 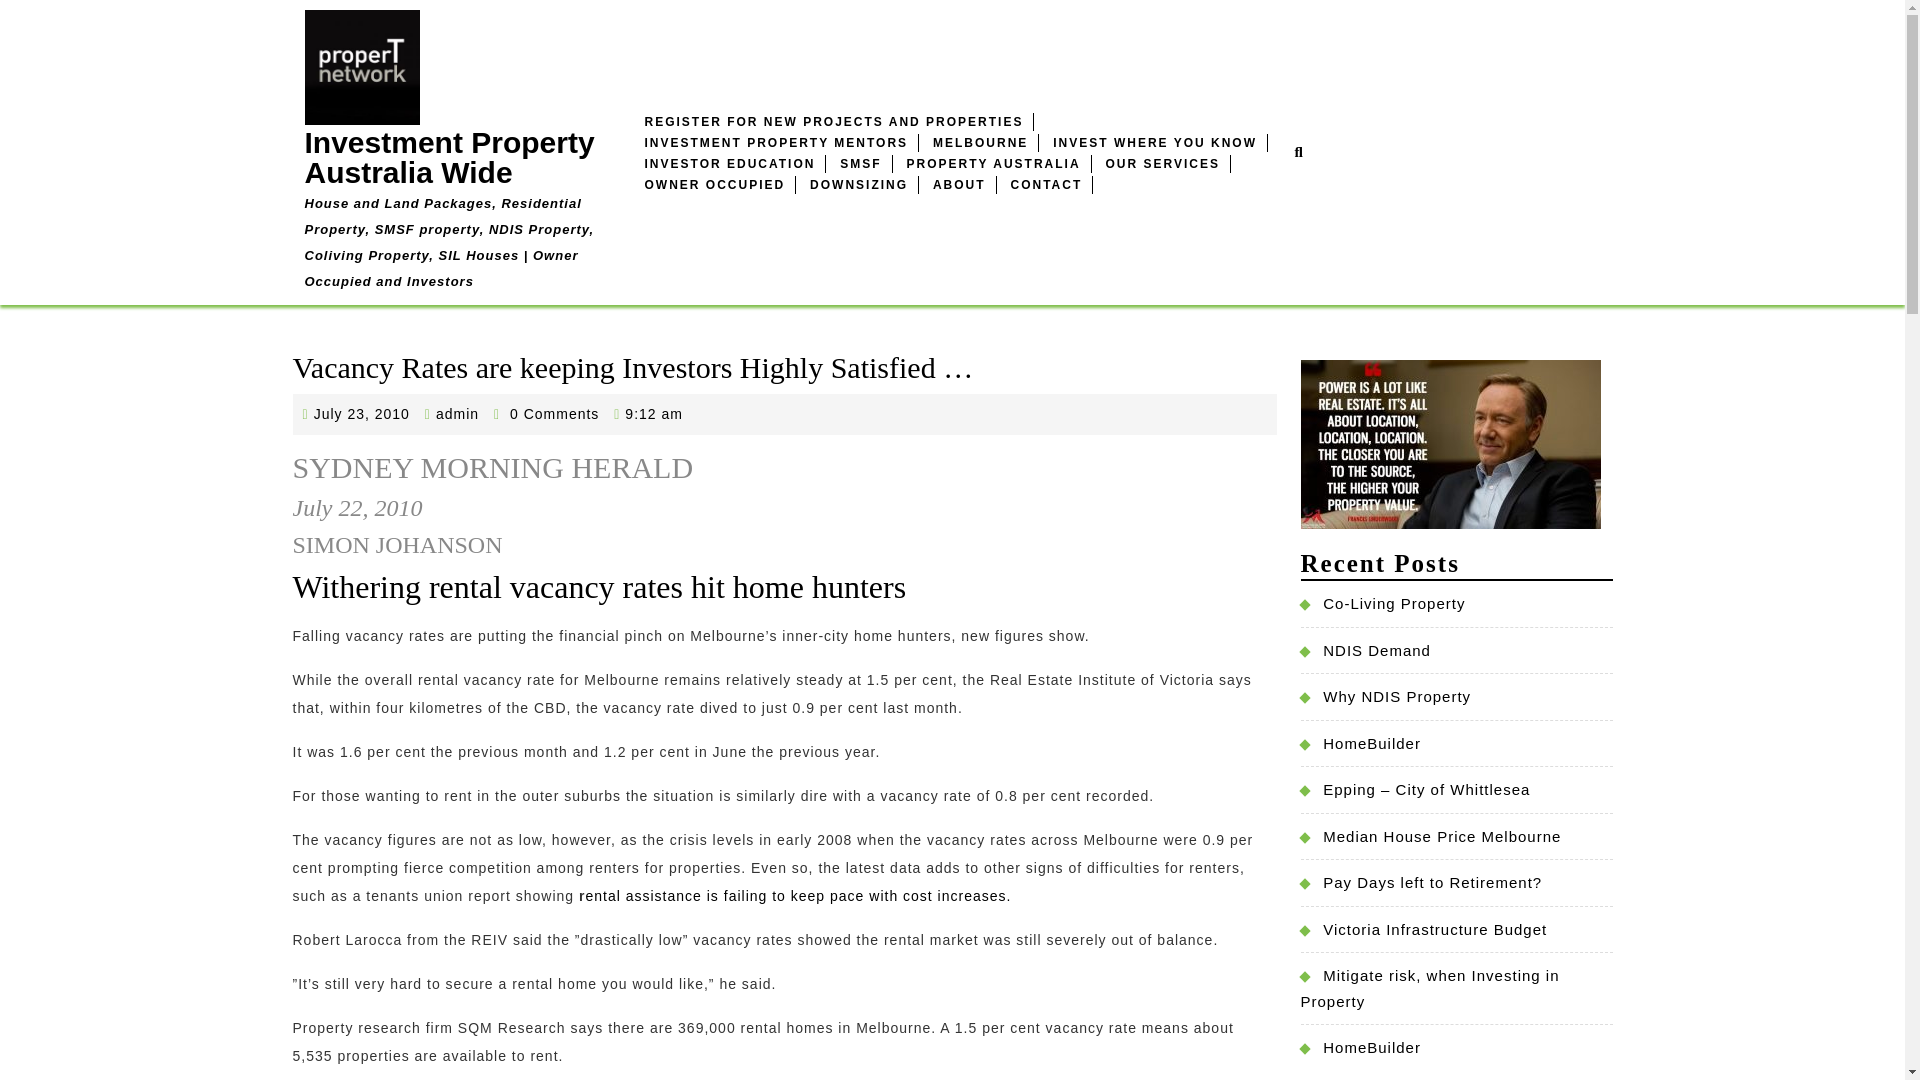 What do you see at coordinates (448, 158) in the screenshot?
I see `Investment Property Australia Wide` at bounding box center [448, 158].